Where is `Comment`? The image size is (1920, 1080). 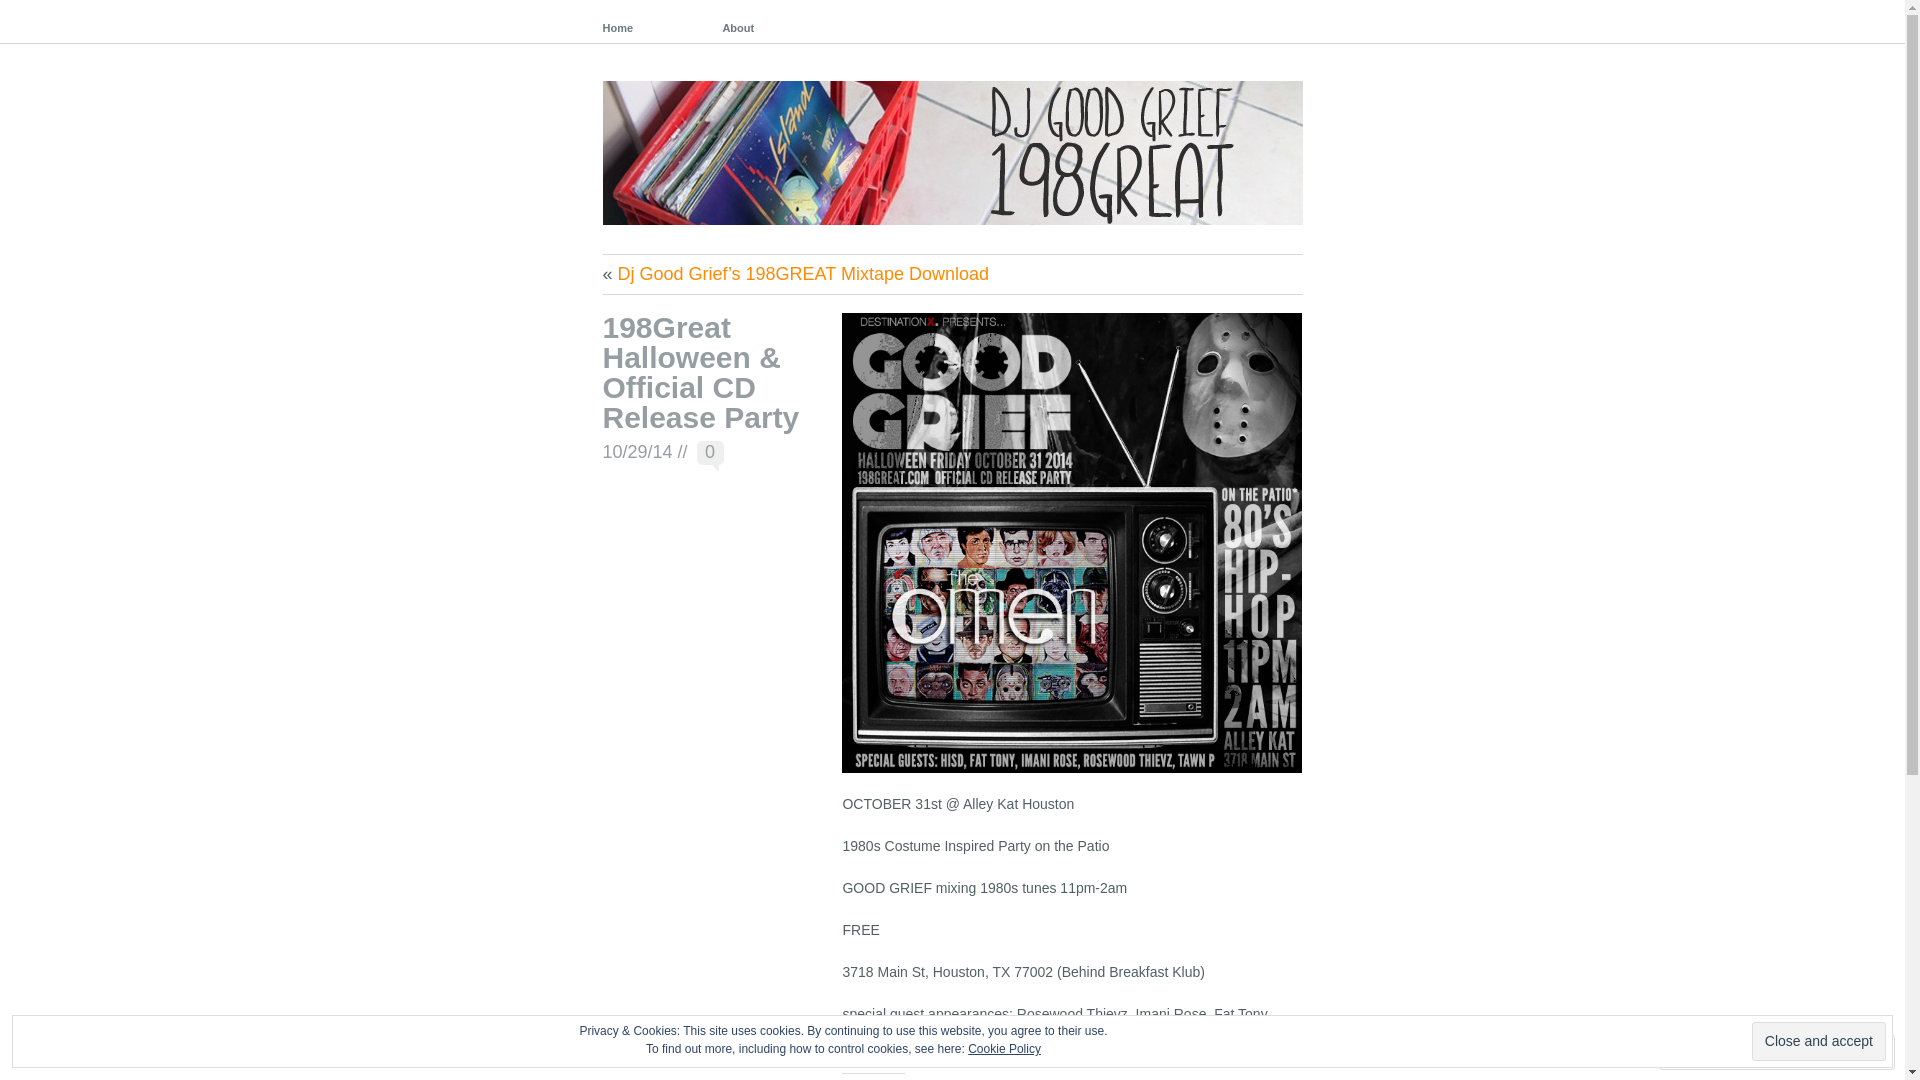 Comment is located at coordinates (1714, 1052).